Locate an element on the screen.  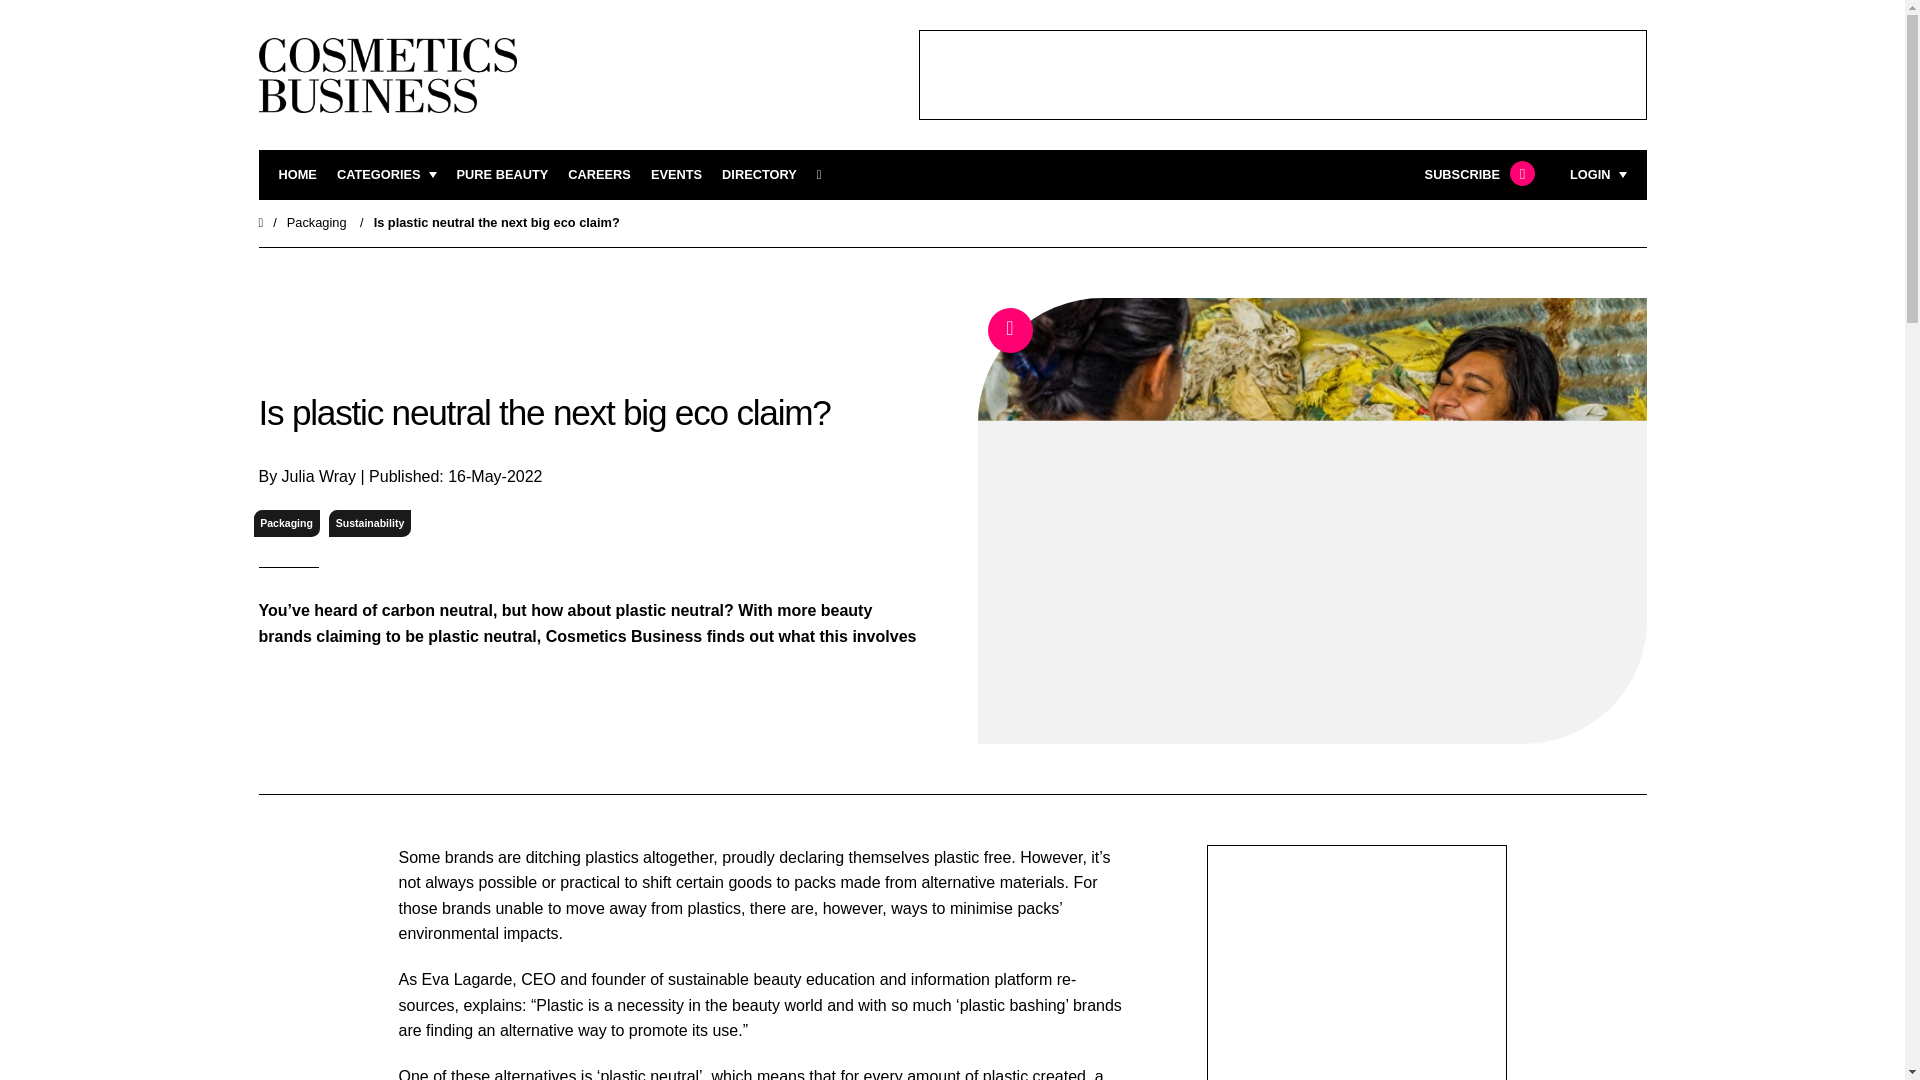
Pure Beauty is located at coordinates (502, 175).